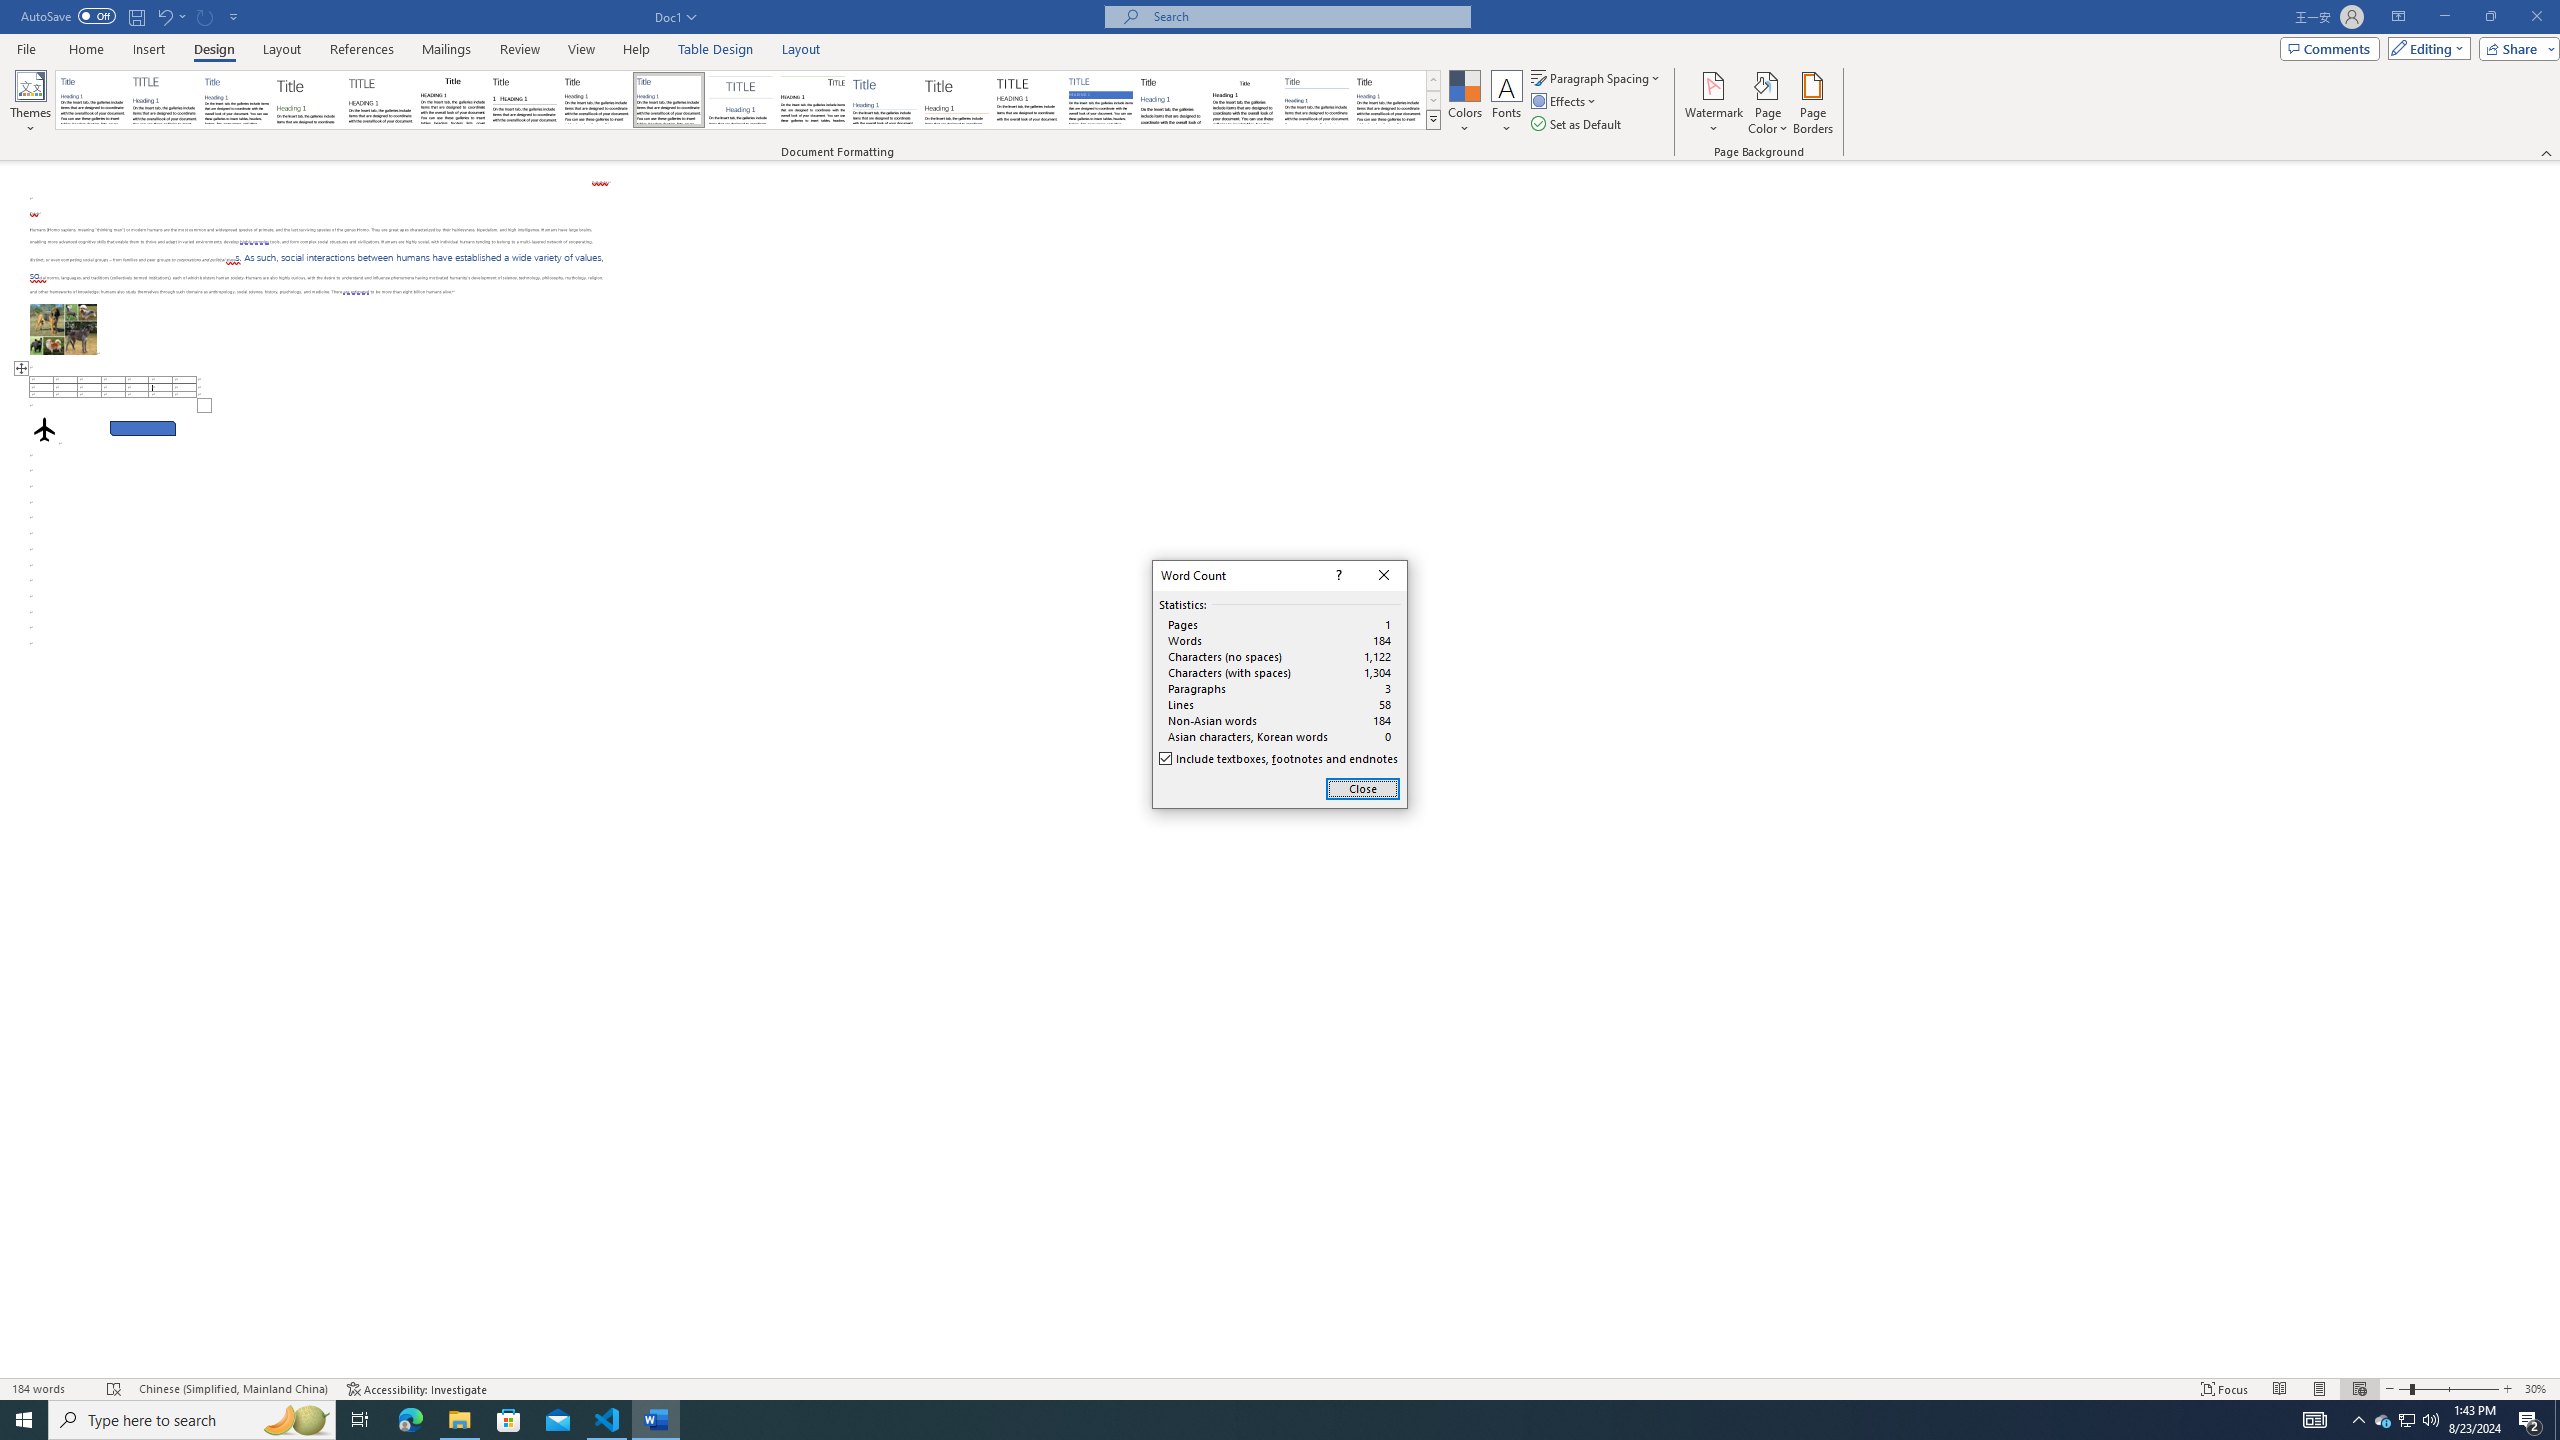 Image resolution: width=2560 pixels, height=1440 pixels. Describe the element at coordinates (12, 10) in the screenshot. I see `Spelling and Grammar Check Errors` at that location.